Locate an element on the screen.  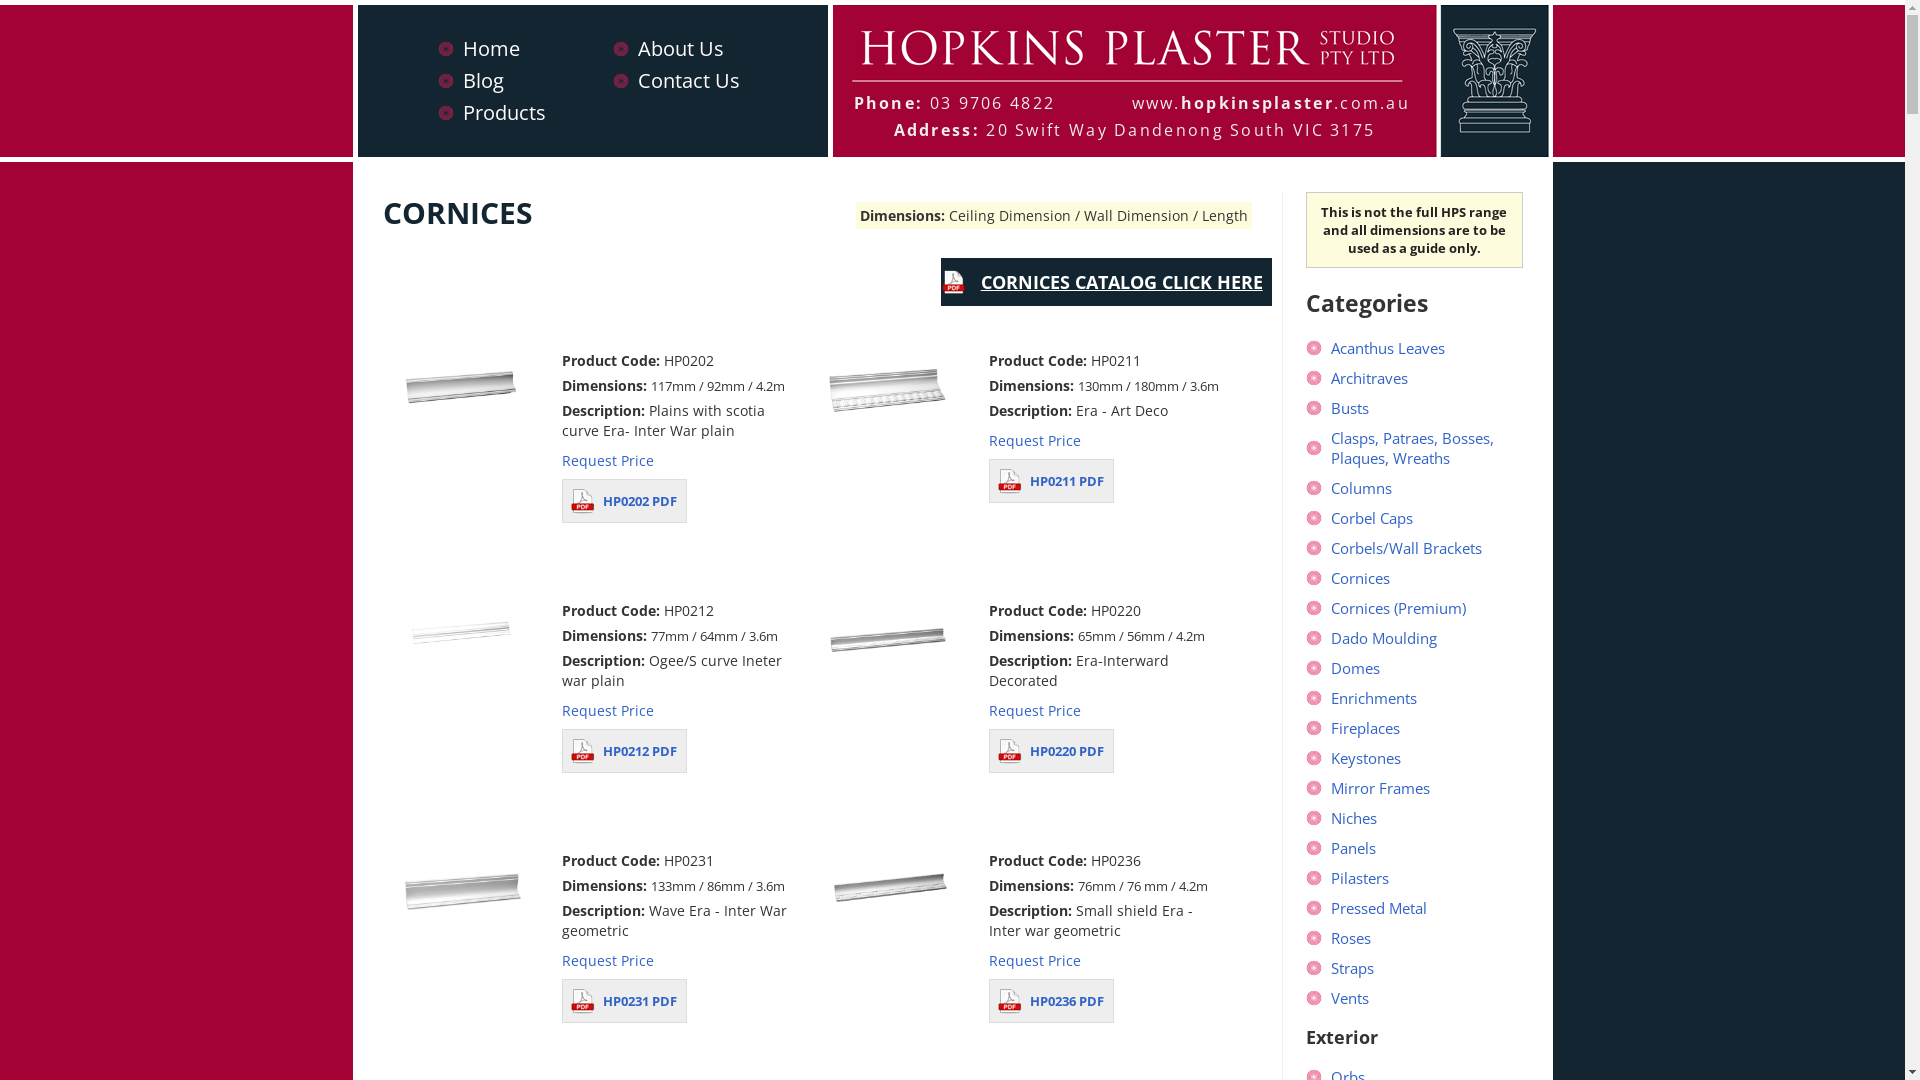
Roses is located at coordinates (1351, 938).